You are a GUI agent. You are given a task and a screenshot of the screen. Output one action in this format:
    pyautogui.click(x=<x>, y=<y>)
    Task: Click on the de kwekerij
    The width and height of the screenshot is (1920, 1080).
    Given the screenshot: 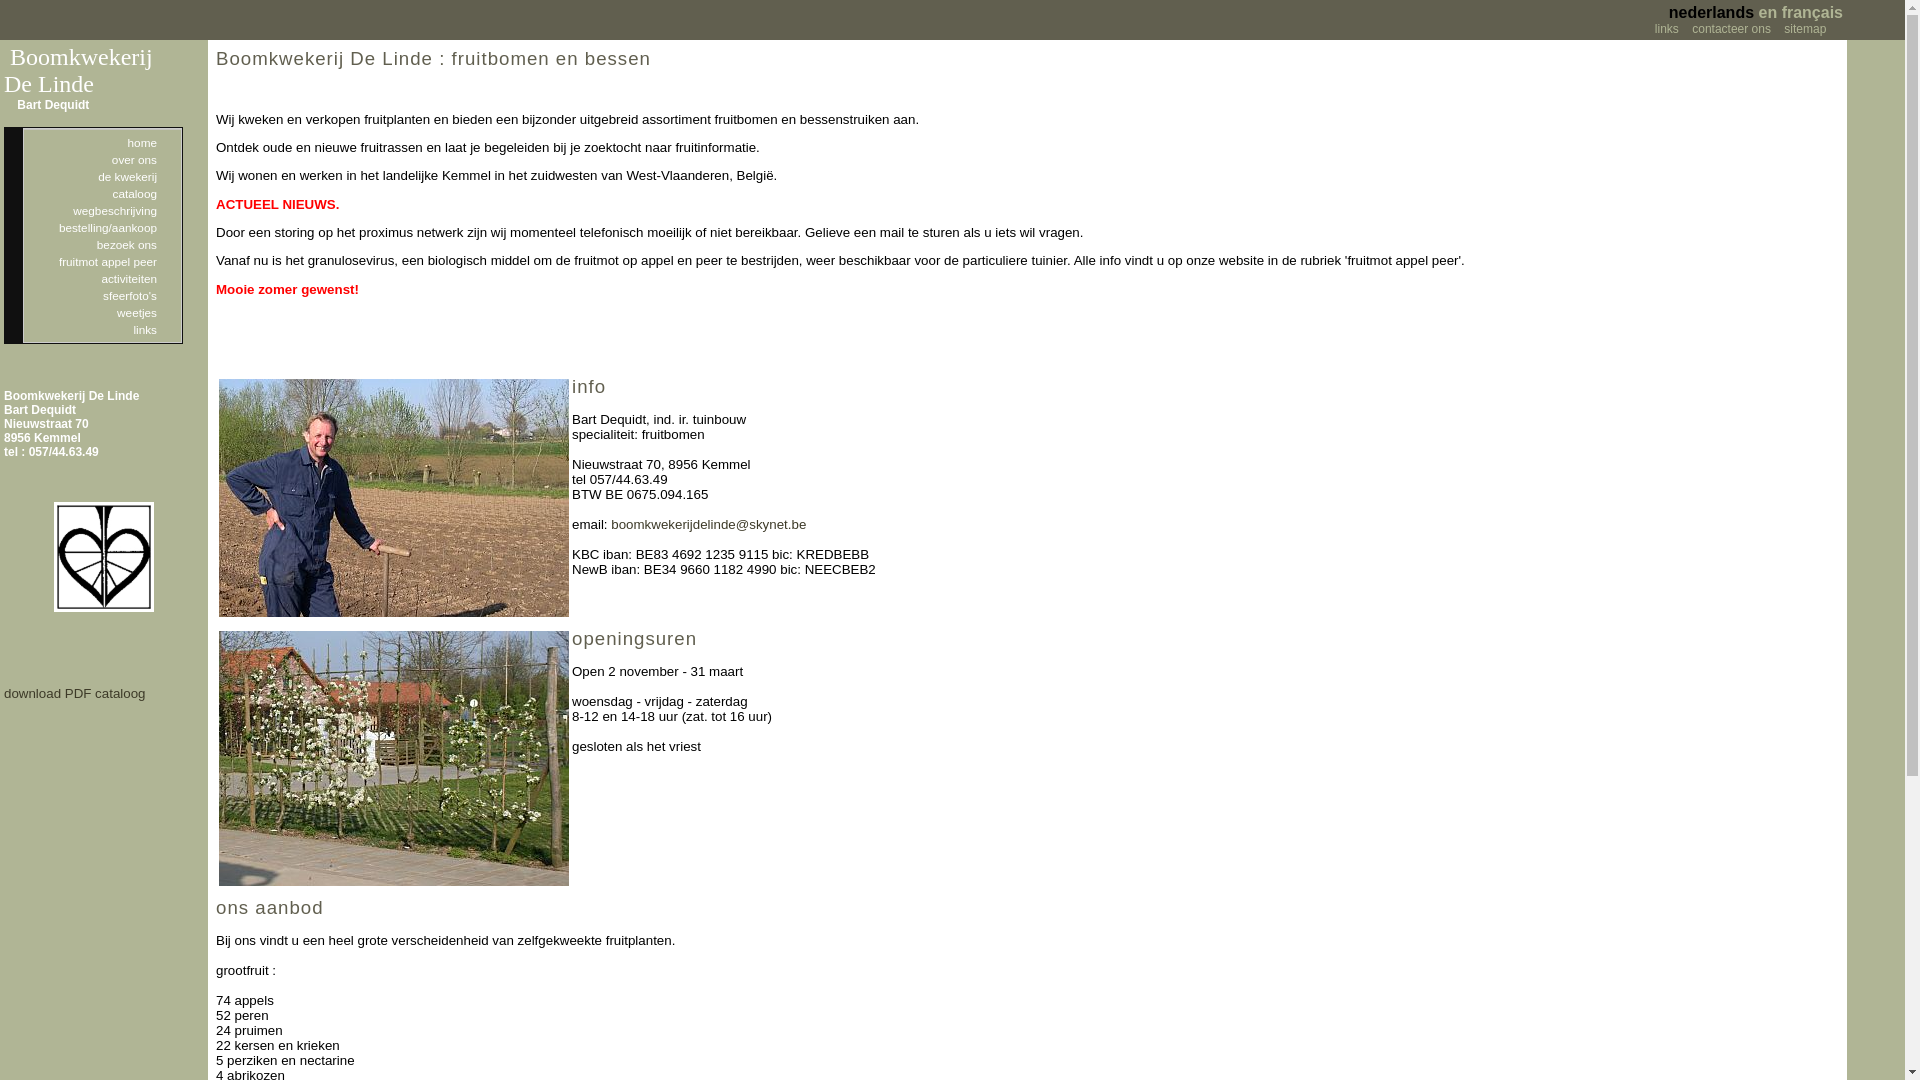 What is the action you would take?
    pyautogui.click(x=102, y=176)
    